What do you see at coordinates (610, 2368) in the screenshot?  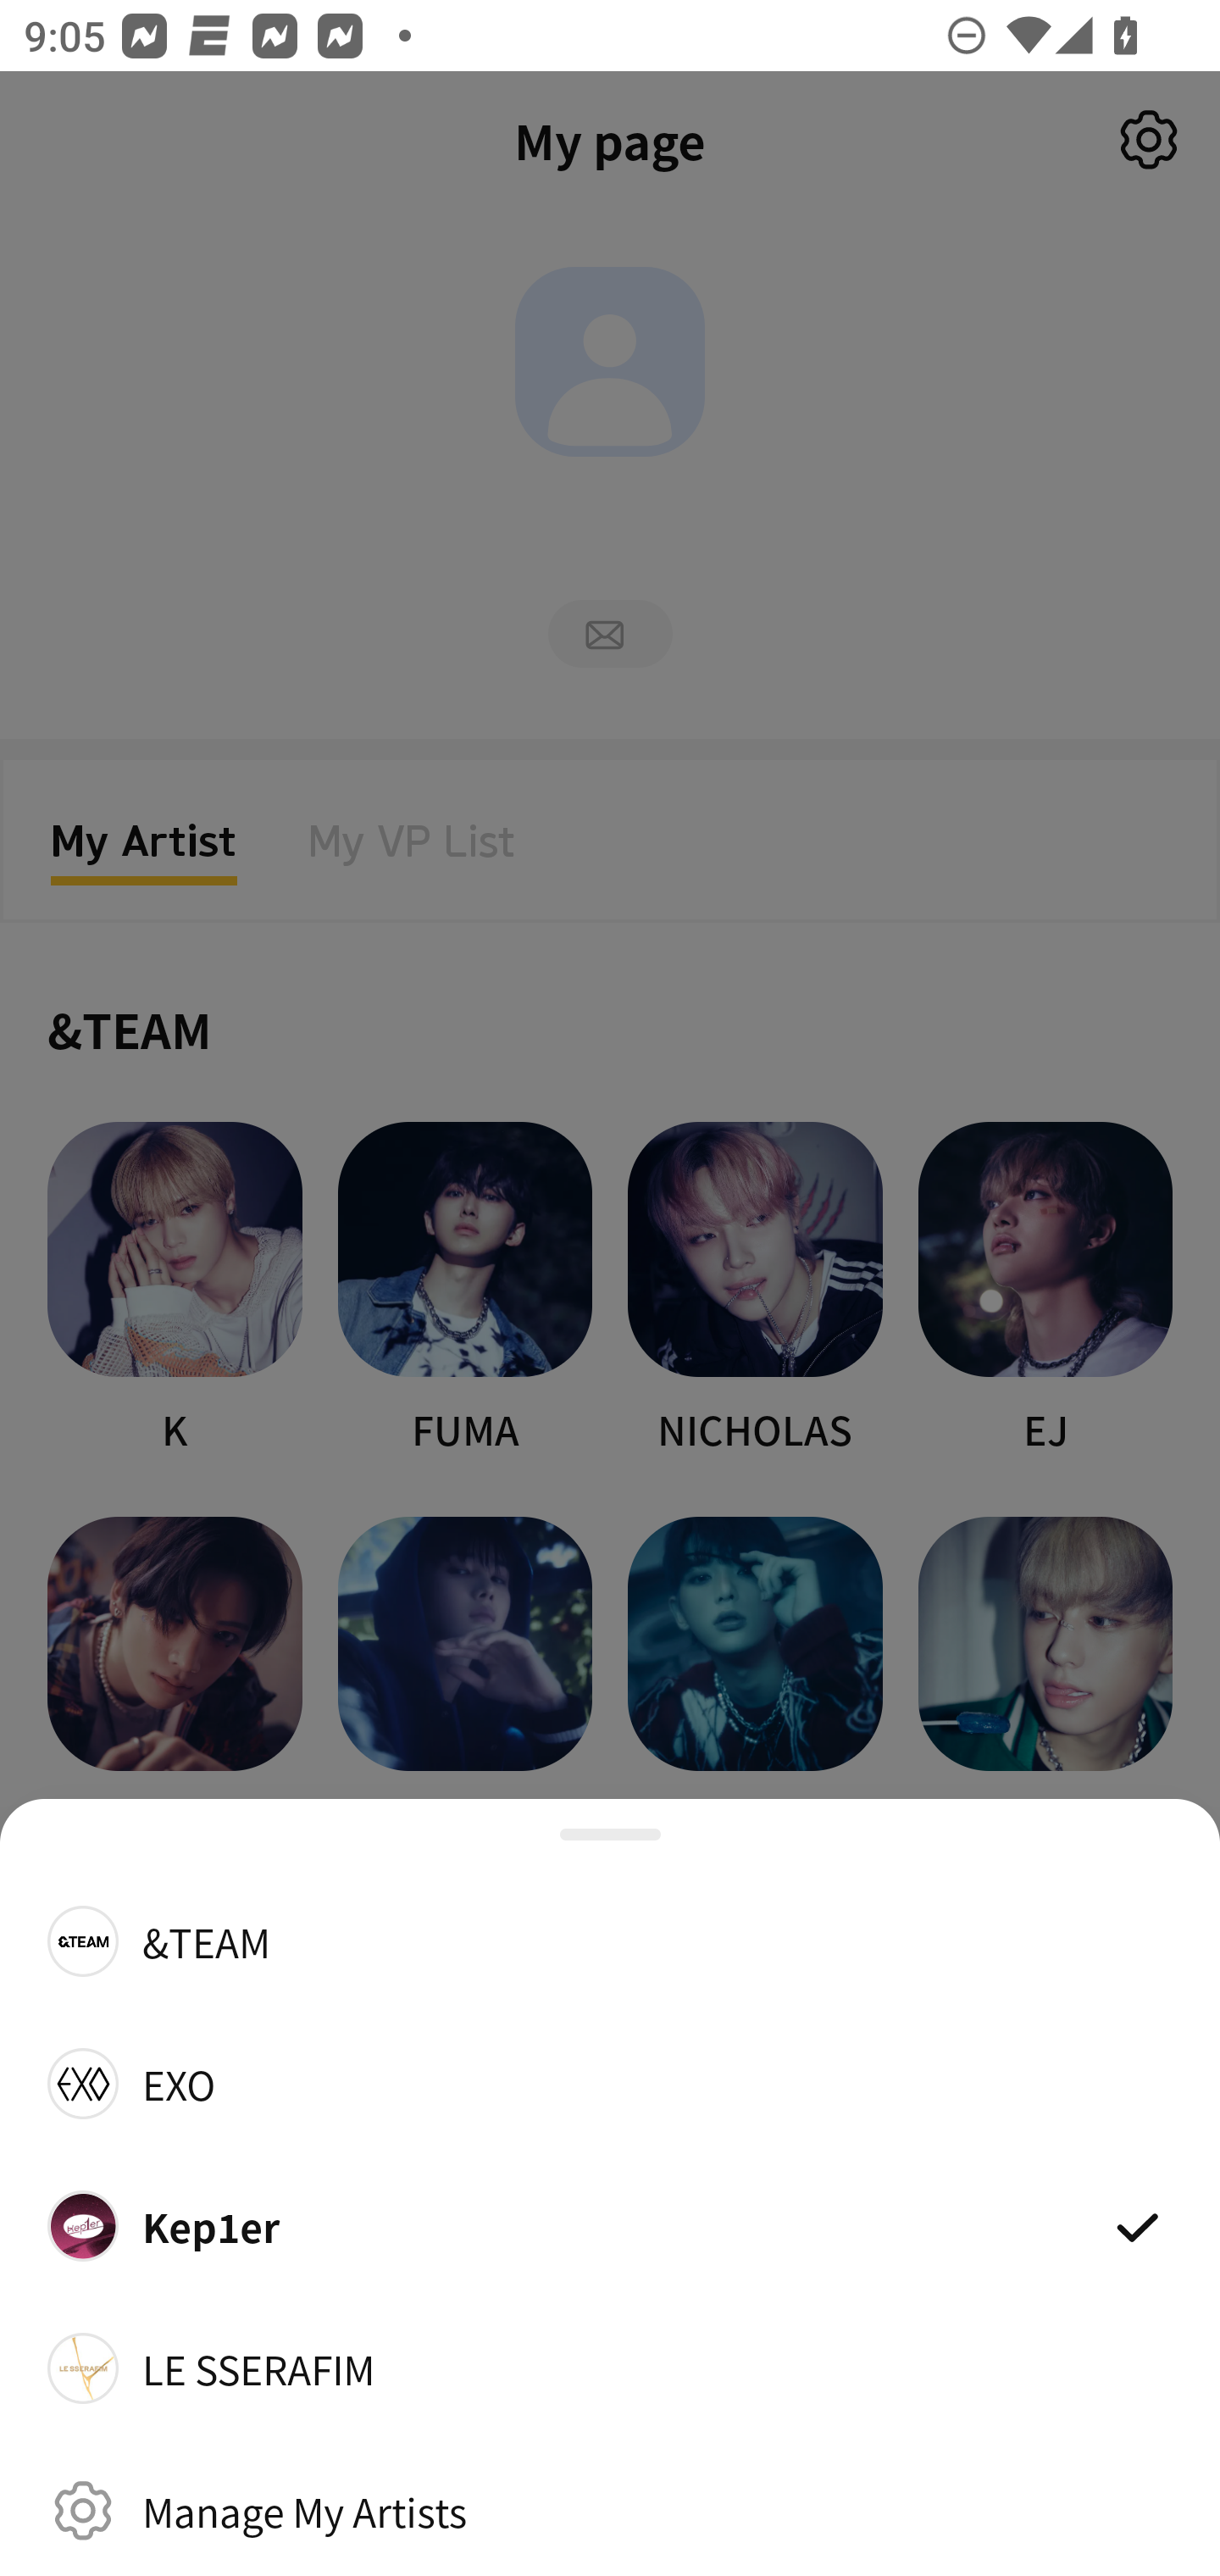 I see `LE SSERAFIM` at bounding box center [610, 2368].